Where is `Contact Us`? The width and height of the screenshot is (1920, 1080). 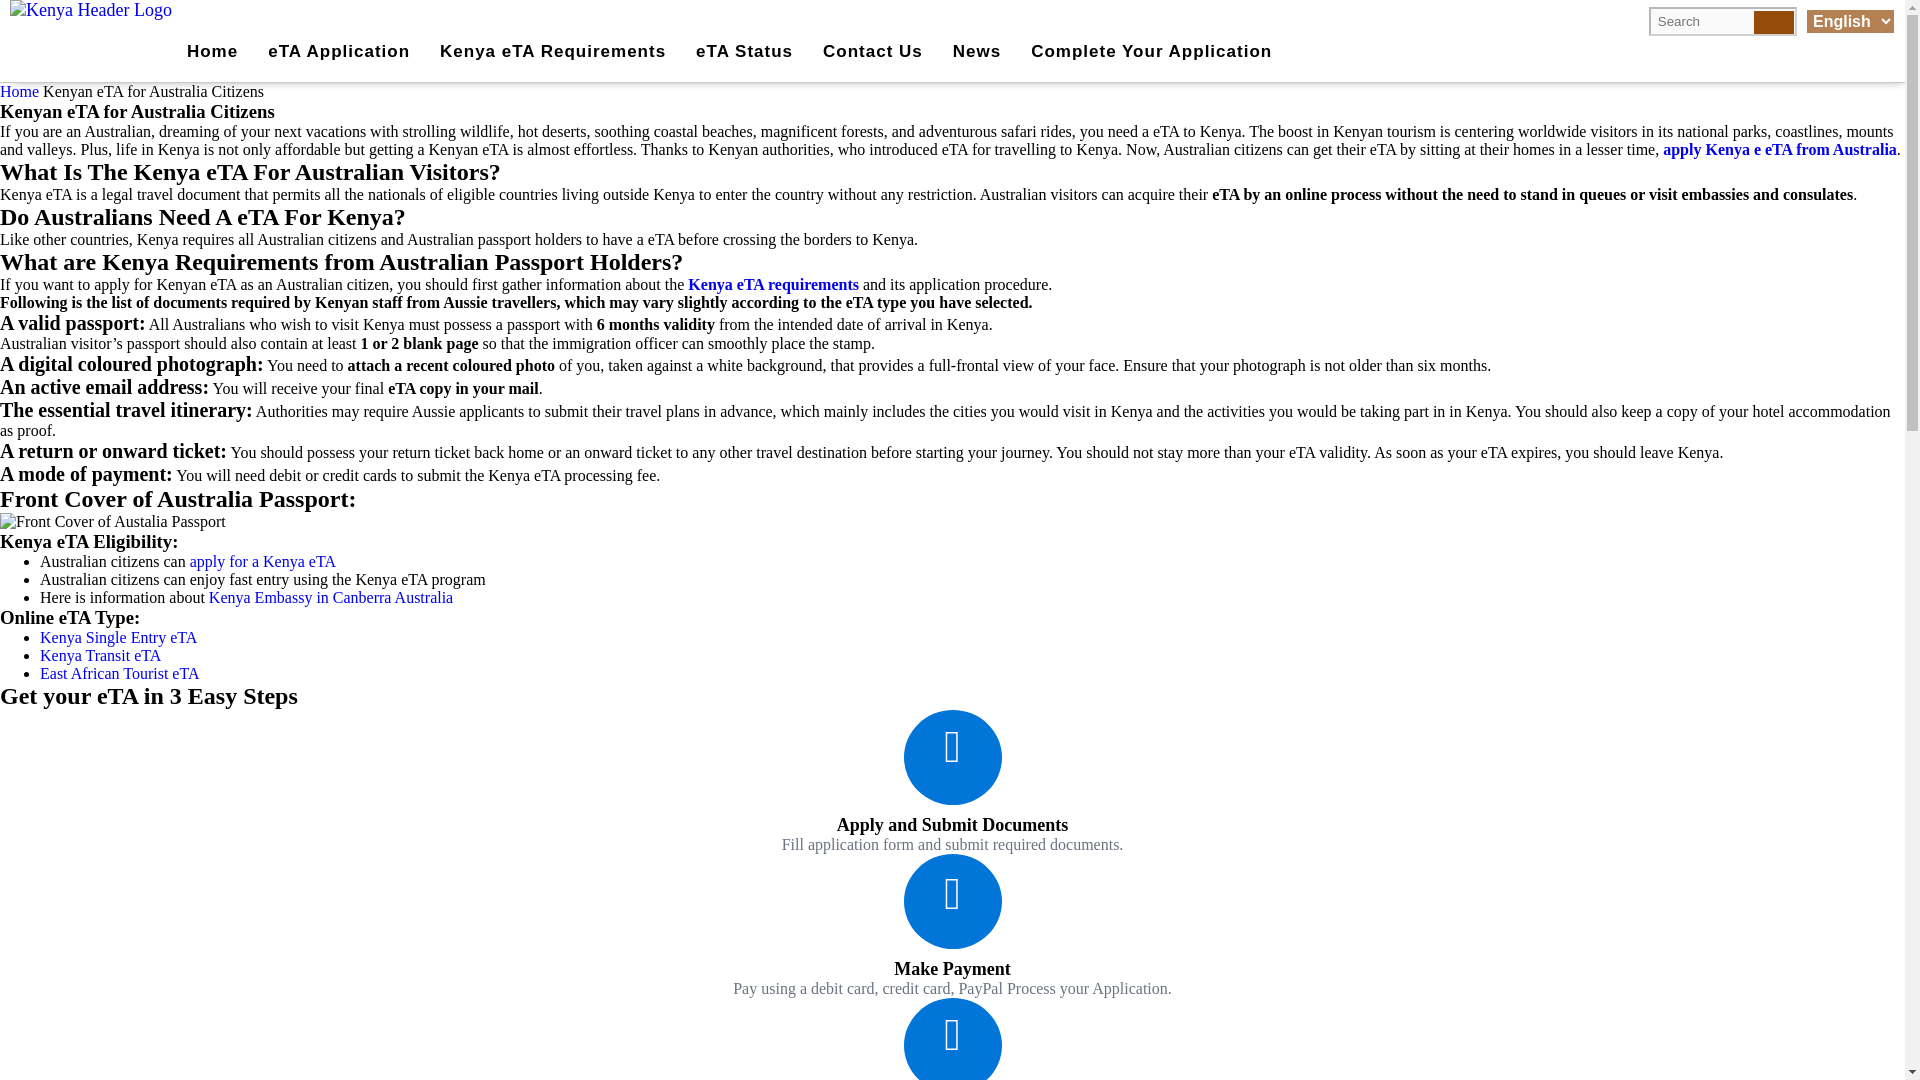
Contact Us is located at coordinates (873, 51).